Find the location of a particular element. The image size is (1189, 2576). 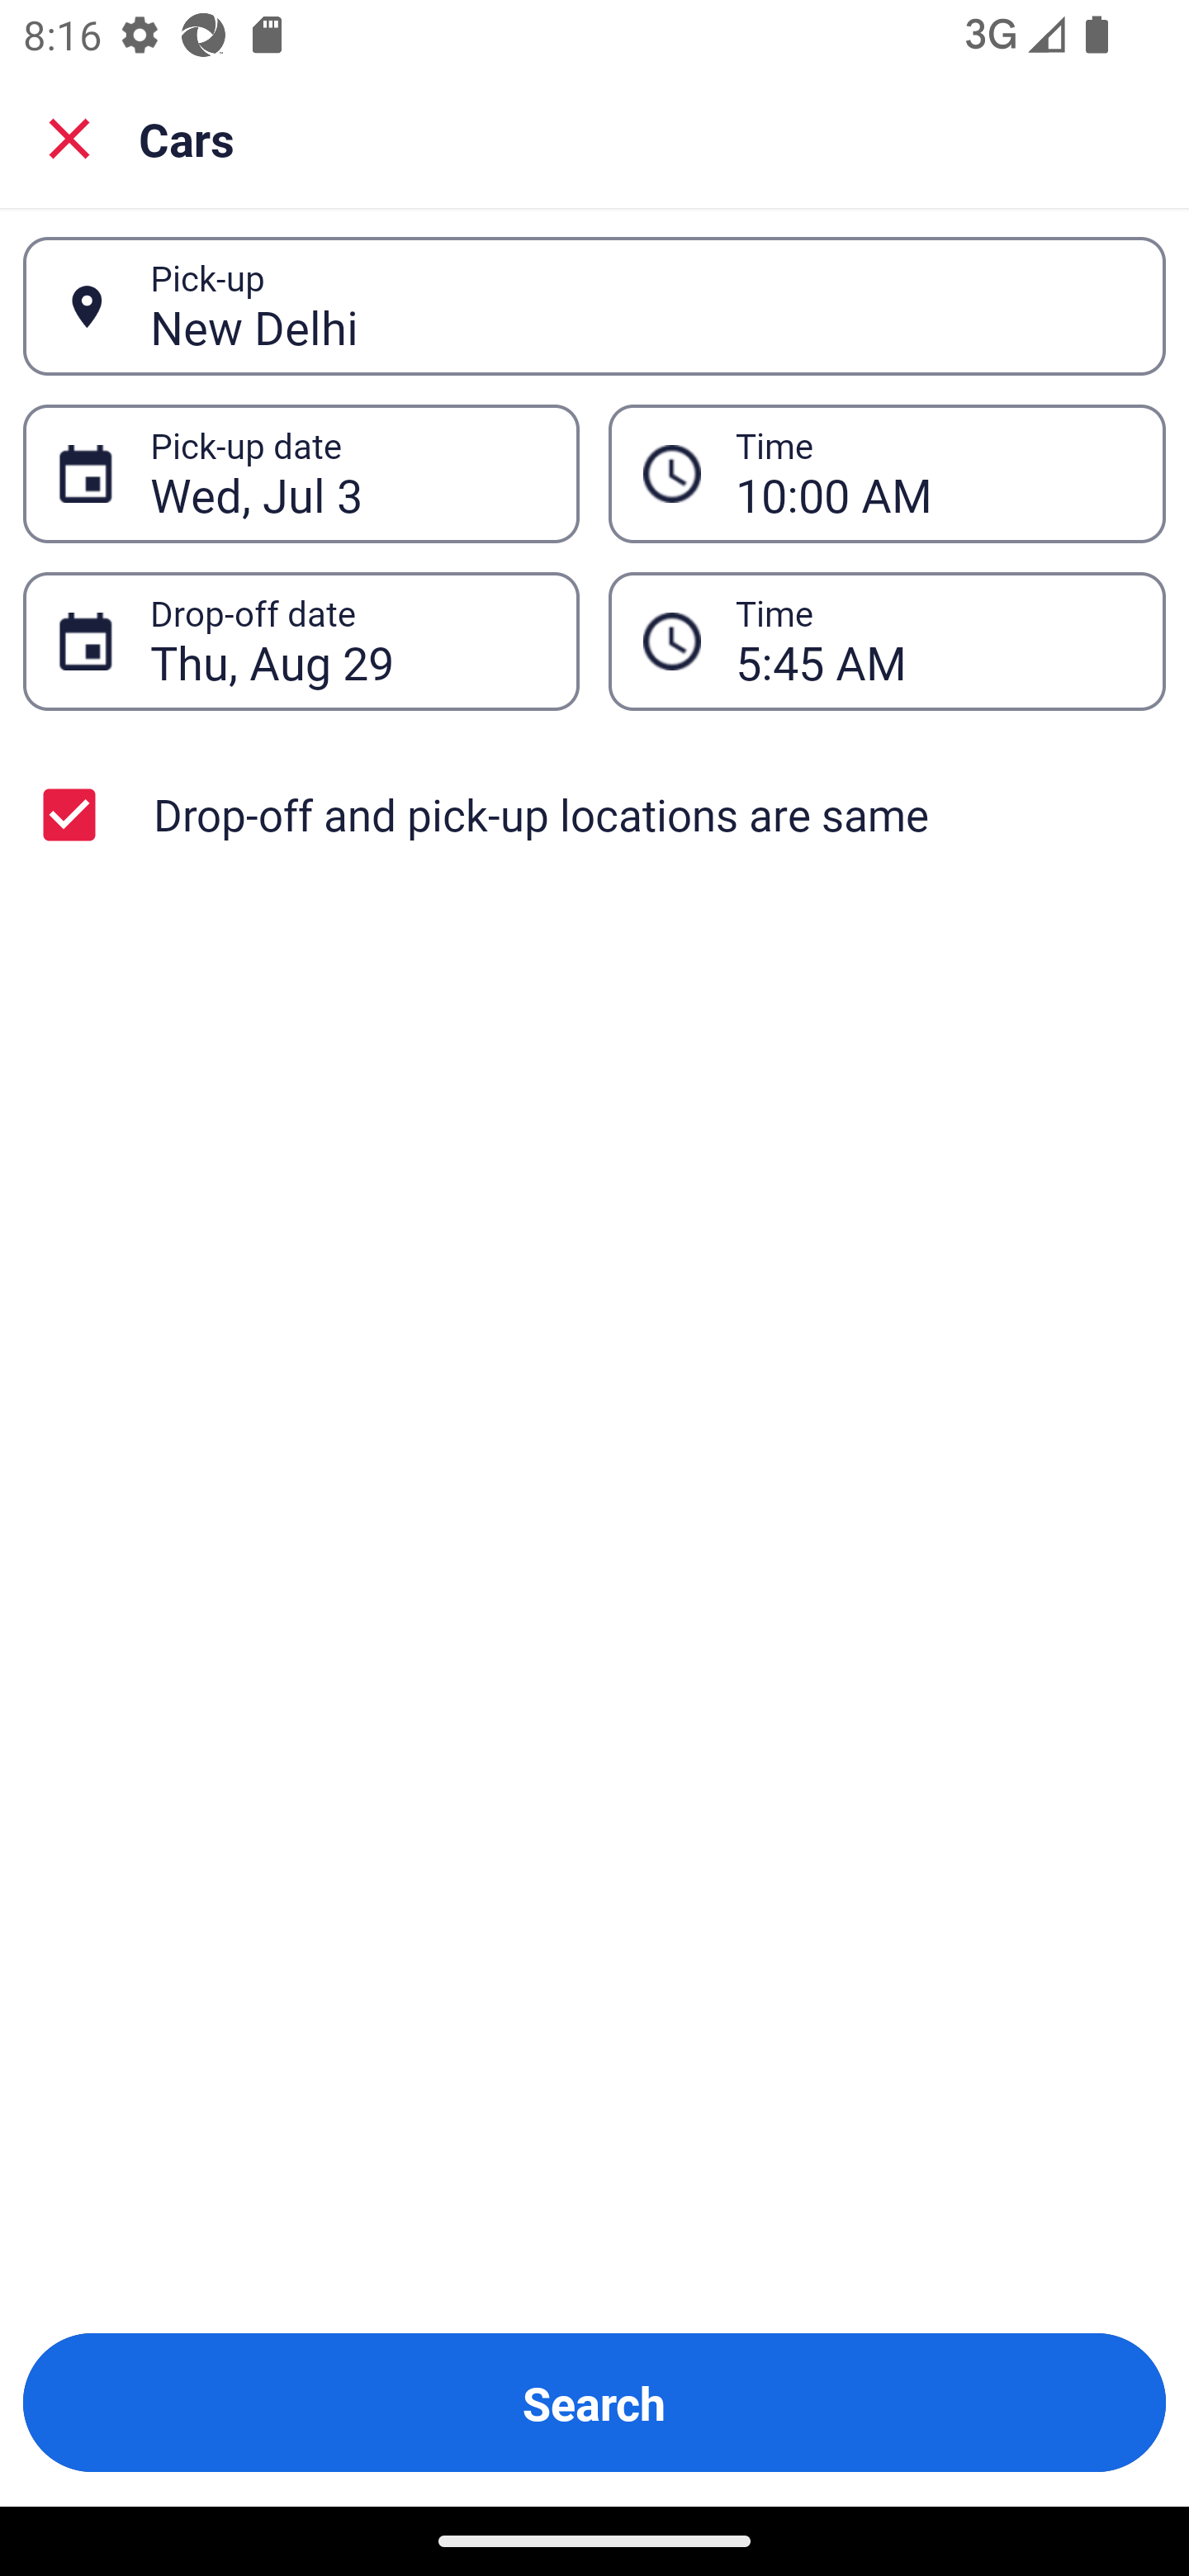

Drop-off and pick-up locations are same is located at coordinates (594, 814).